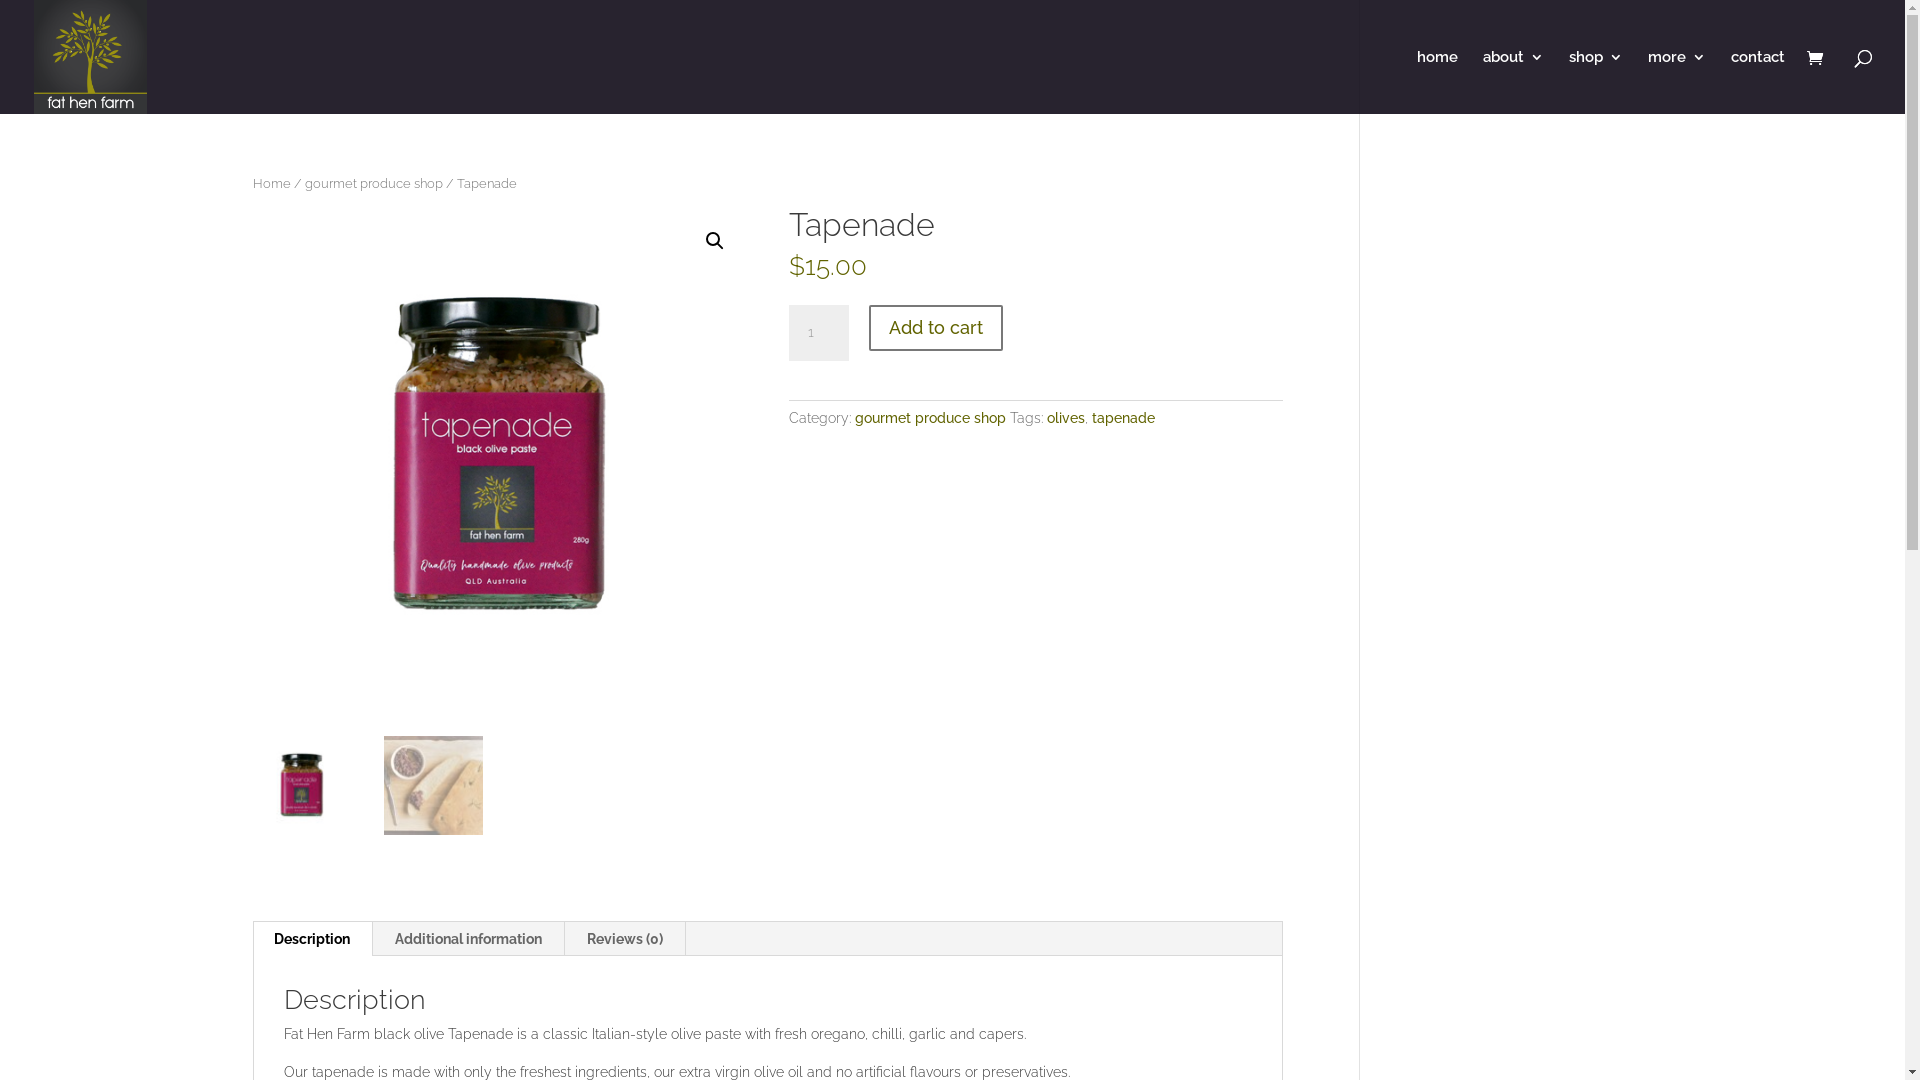  What do you see at coordinates (1065, 418) in the screenshot?
I see `olives` at bounding box center [1065, 418].